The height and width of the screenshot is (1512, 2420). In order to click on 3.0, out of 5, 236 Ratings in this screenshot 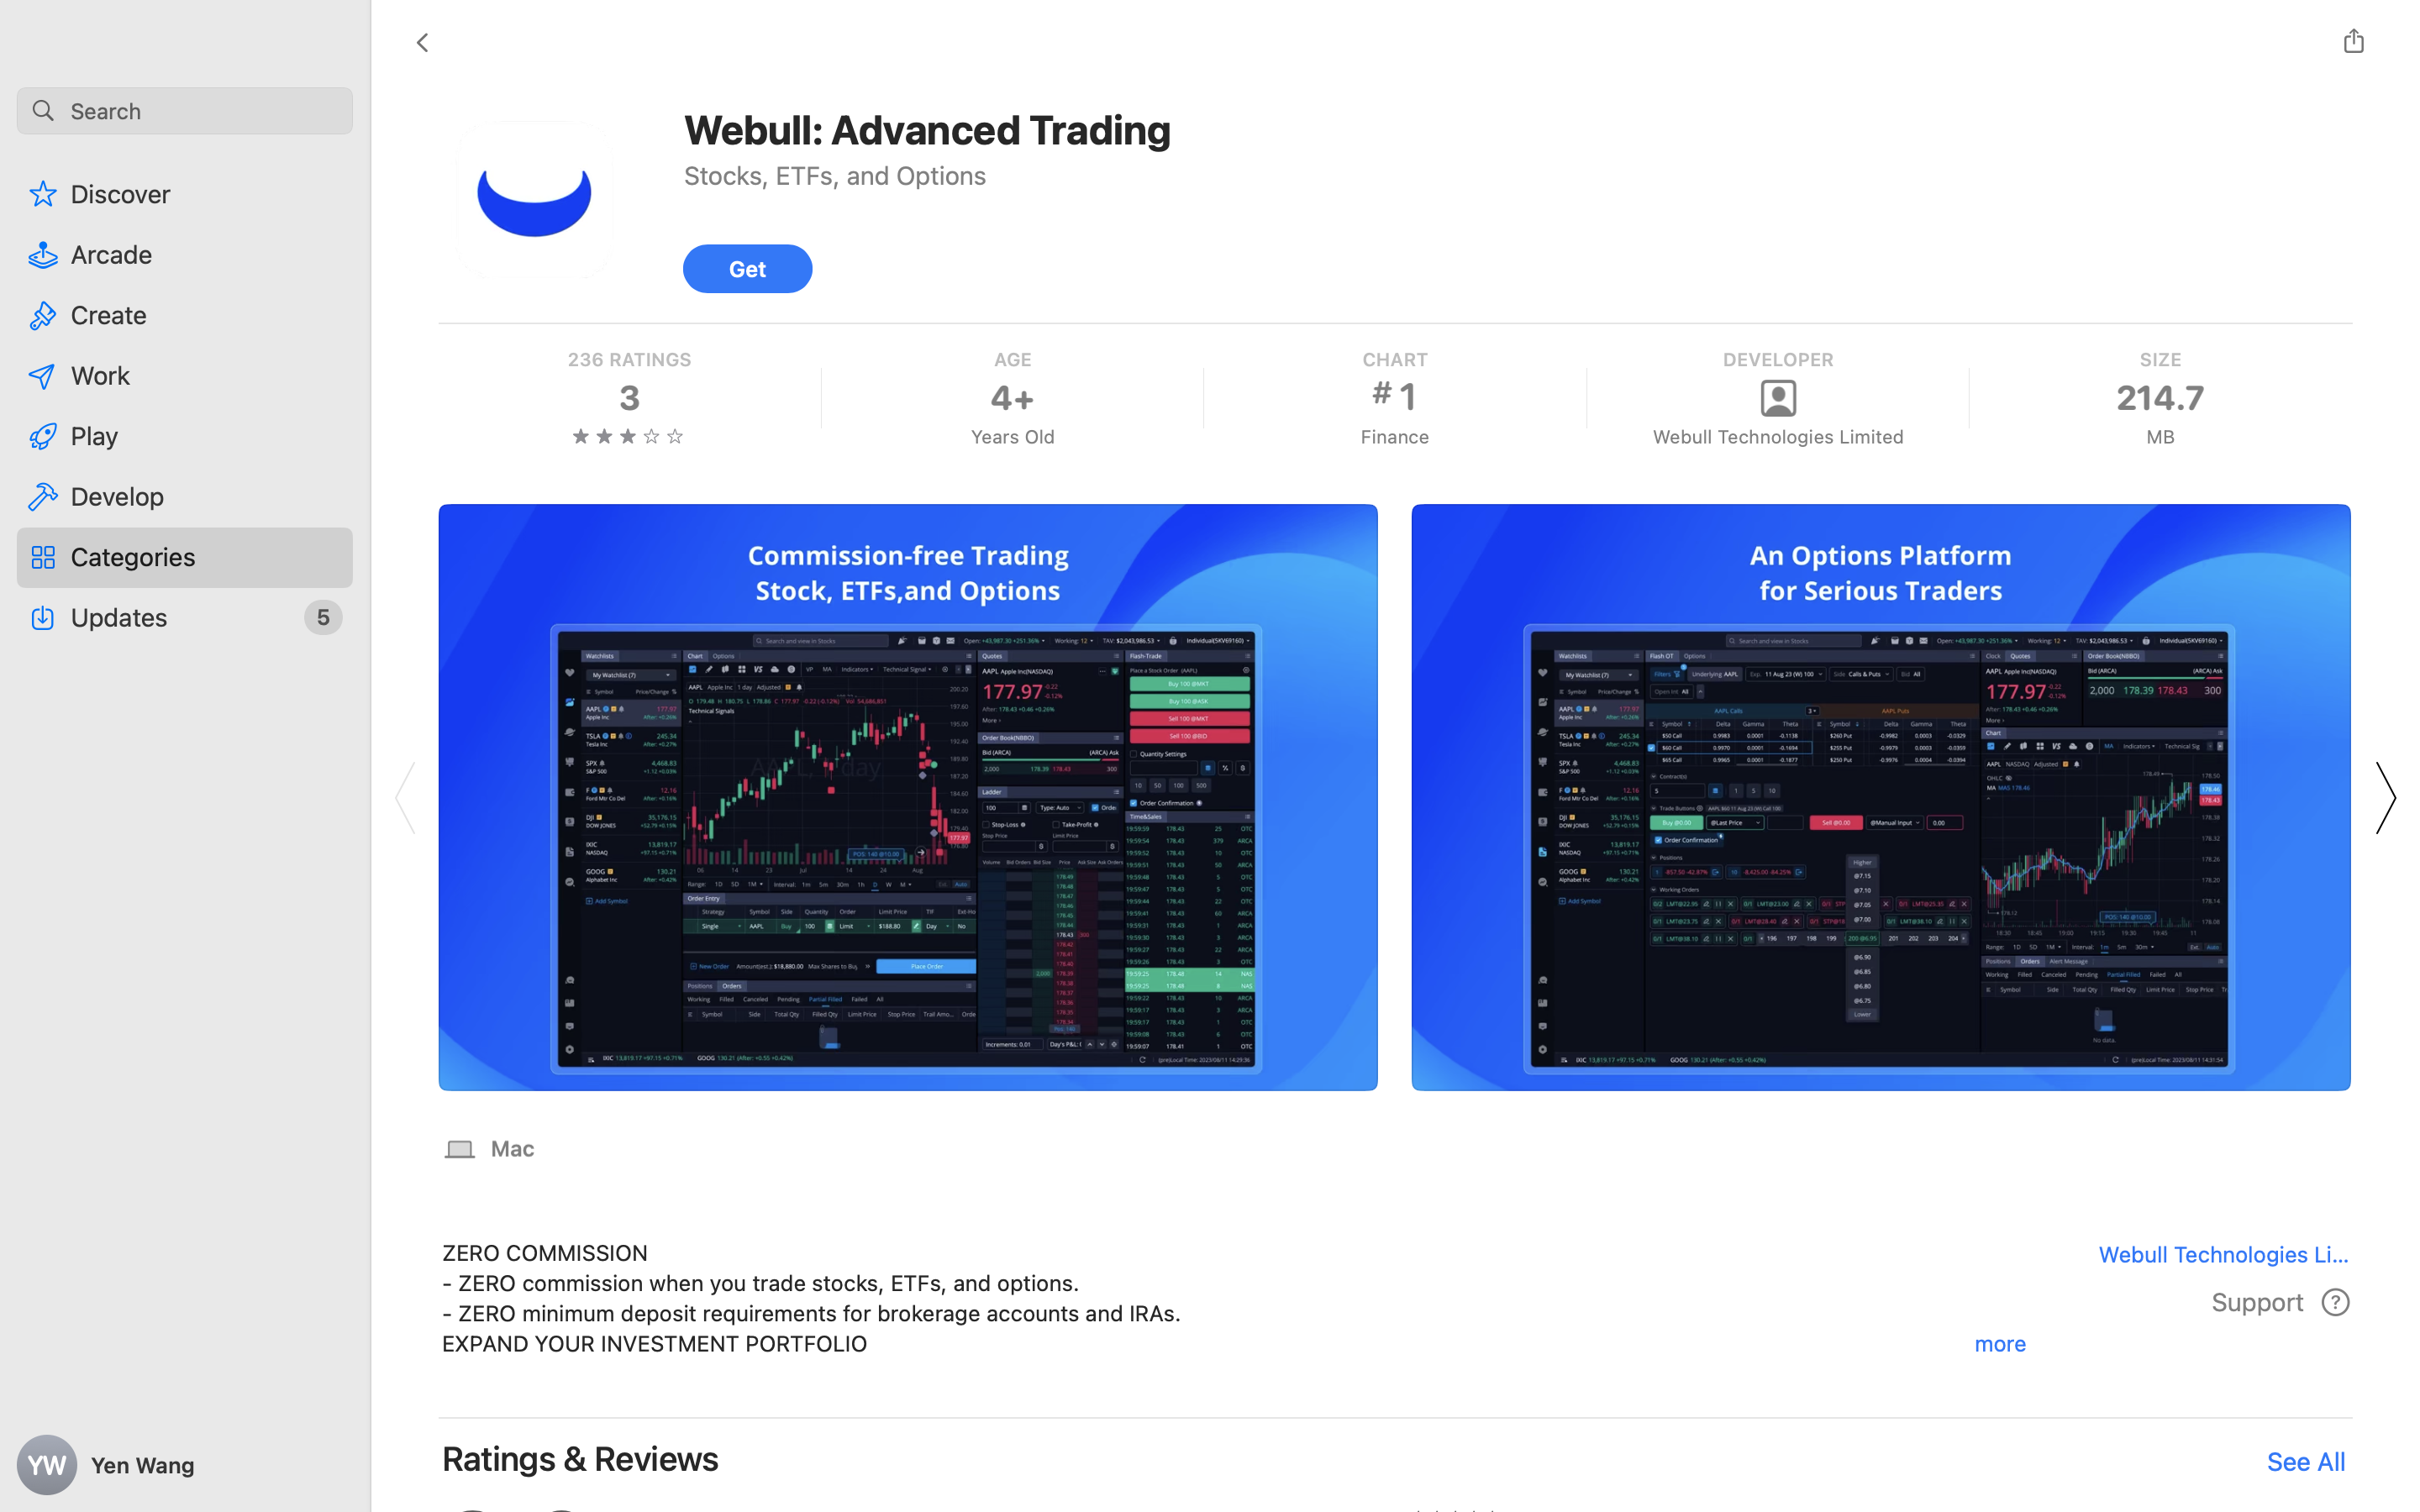, I will do `click(908, 1545)`.